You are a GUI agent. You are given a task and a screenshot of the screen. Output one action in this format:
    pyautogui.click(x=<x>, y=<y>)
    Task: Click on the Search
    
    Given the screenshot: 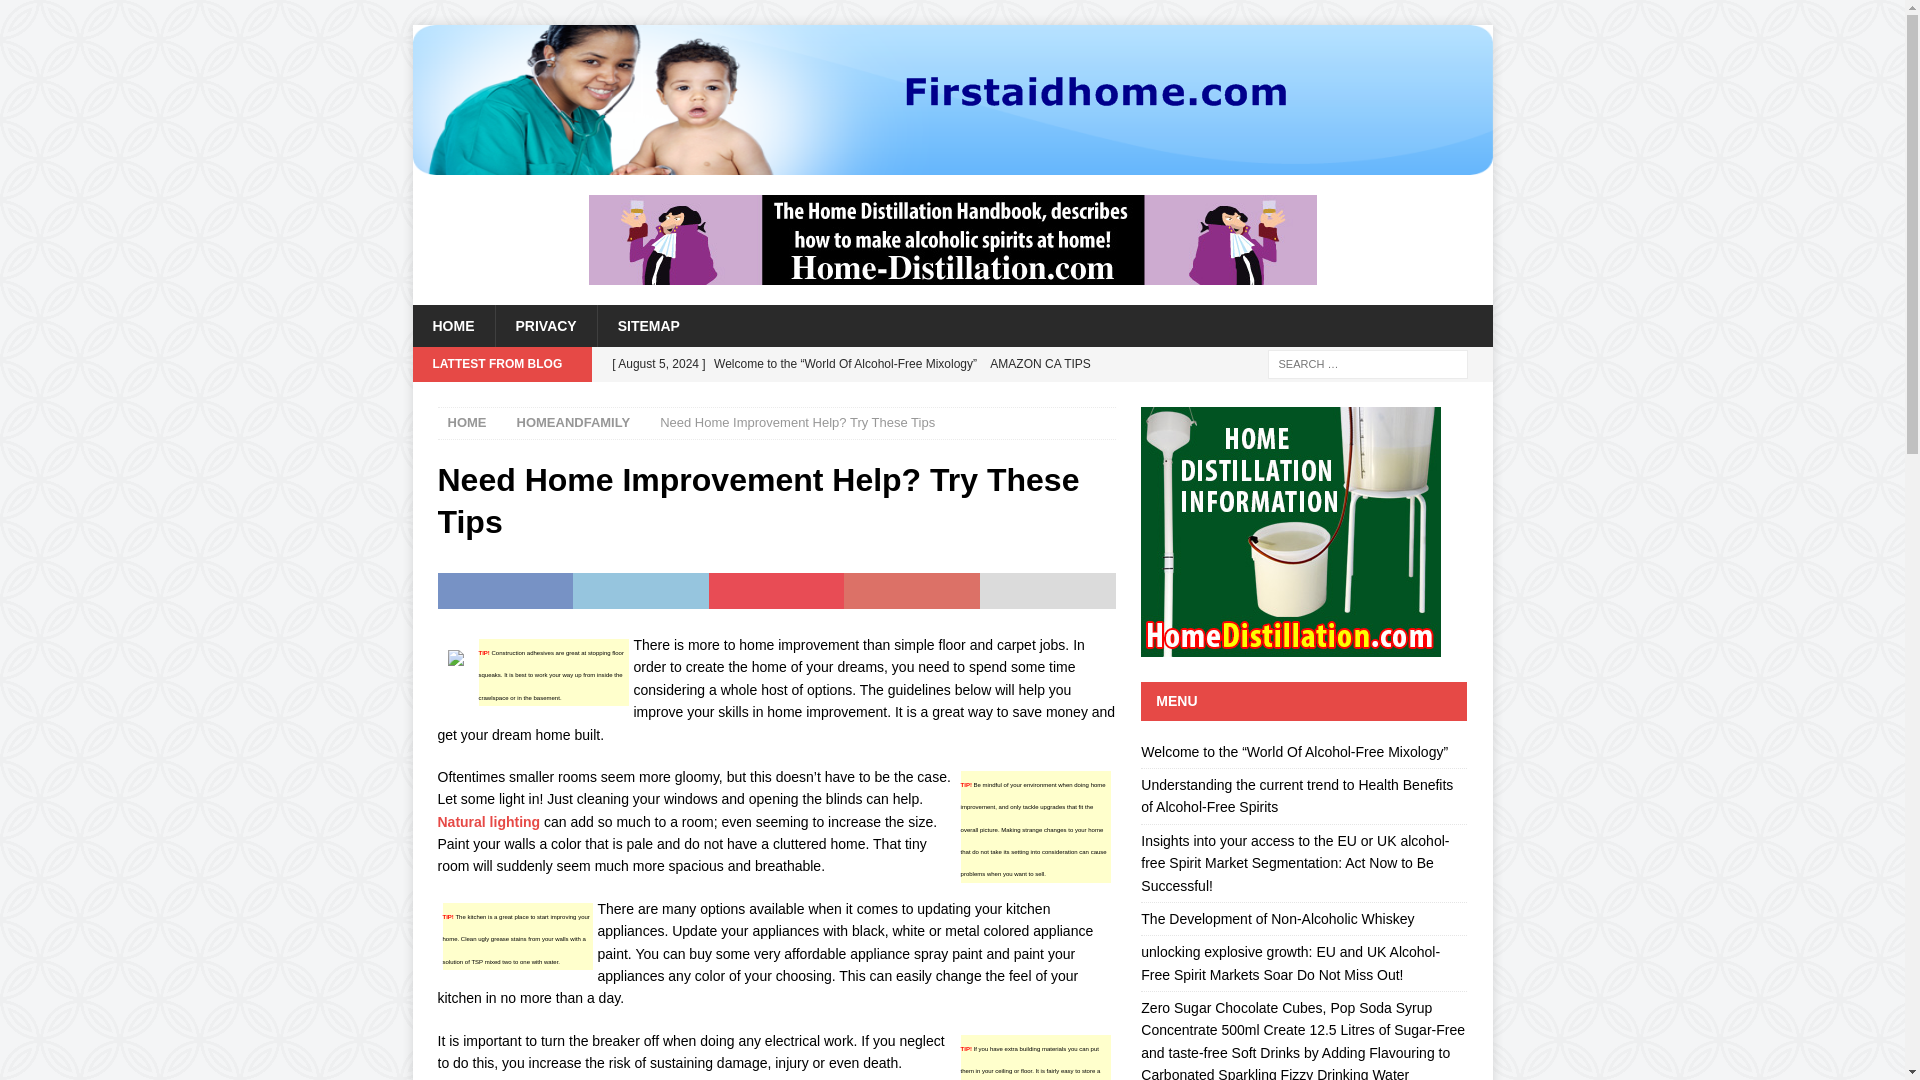 What is the action you would take?
    pyautogui.click(x=74, y=16)
    